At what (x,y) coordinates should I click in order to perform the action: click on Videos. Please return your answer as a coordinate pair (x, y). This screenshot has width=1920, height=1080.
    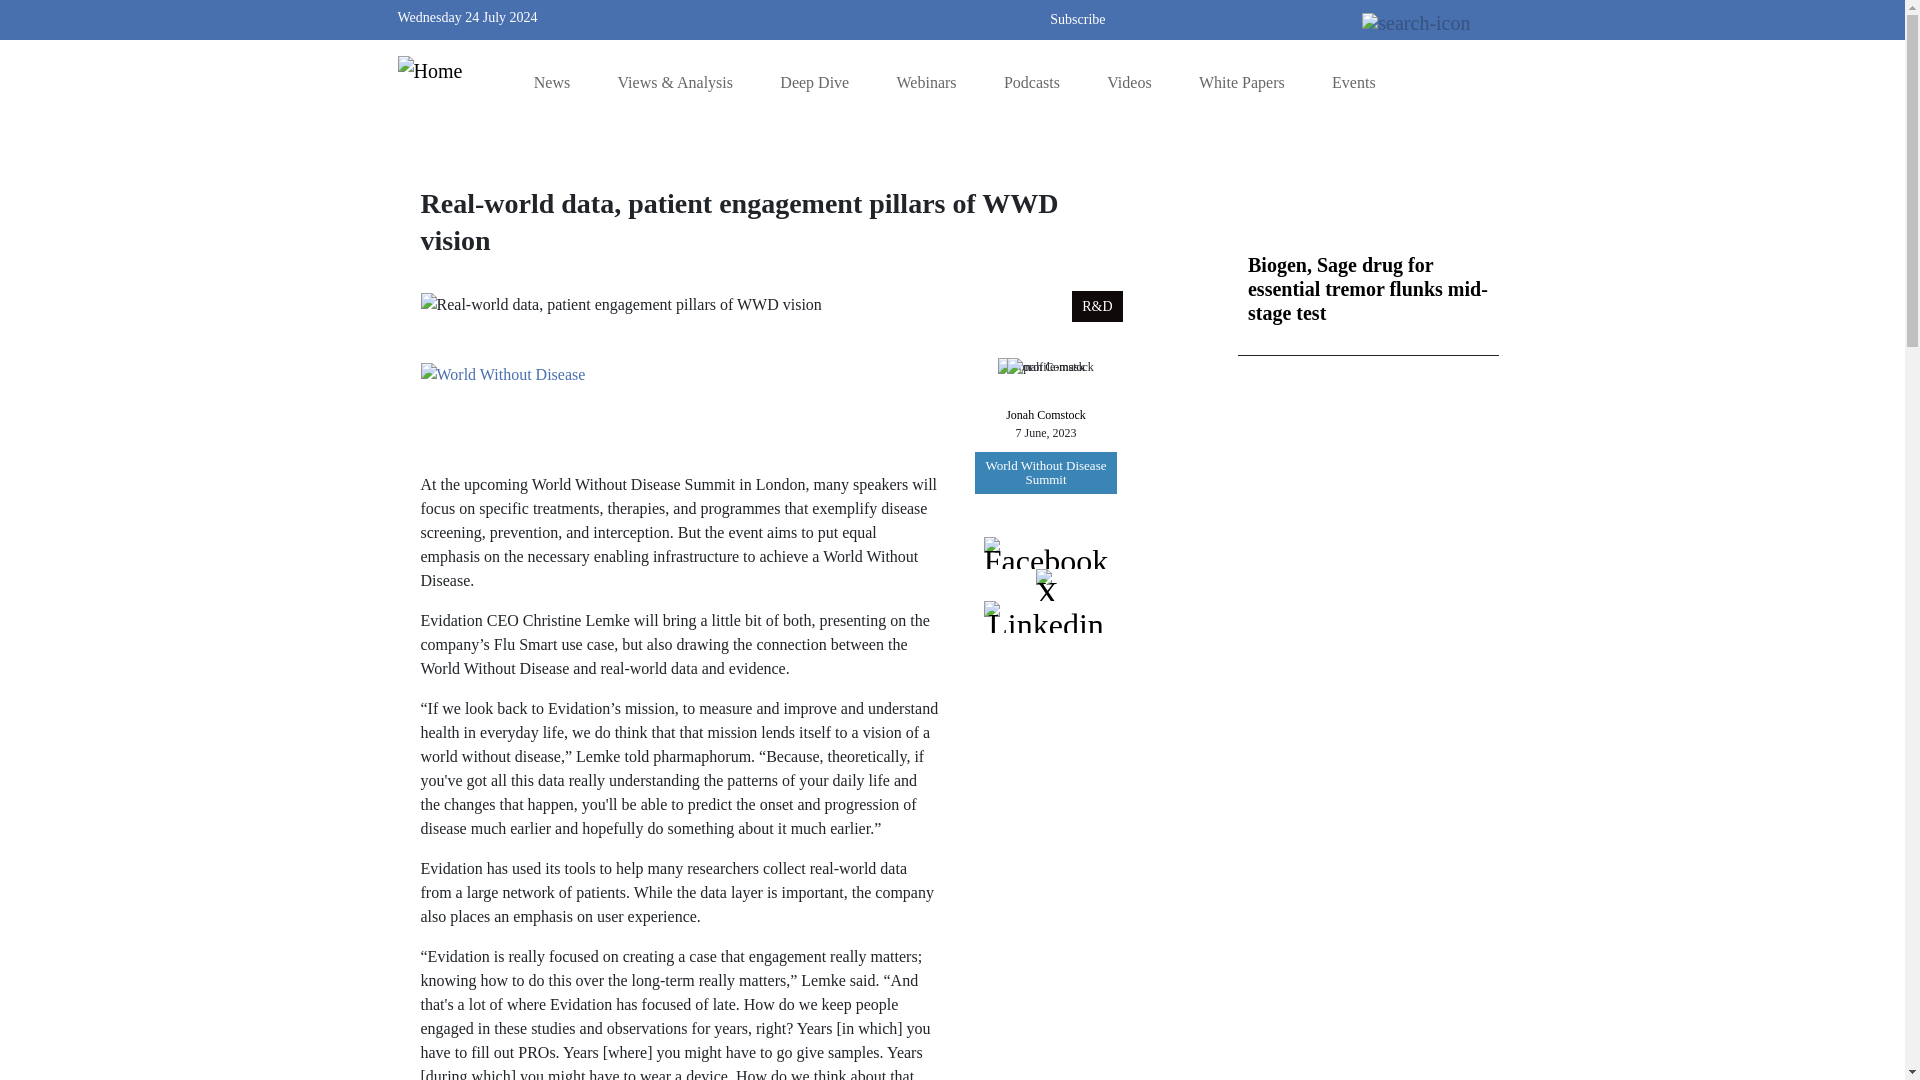
    Looking at the image, I should click on (1128, 82).